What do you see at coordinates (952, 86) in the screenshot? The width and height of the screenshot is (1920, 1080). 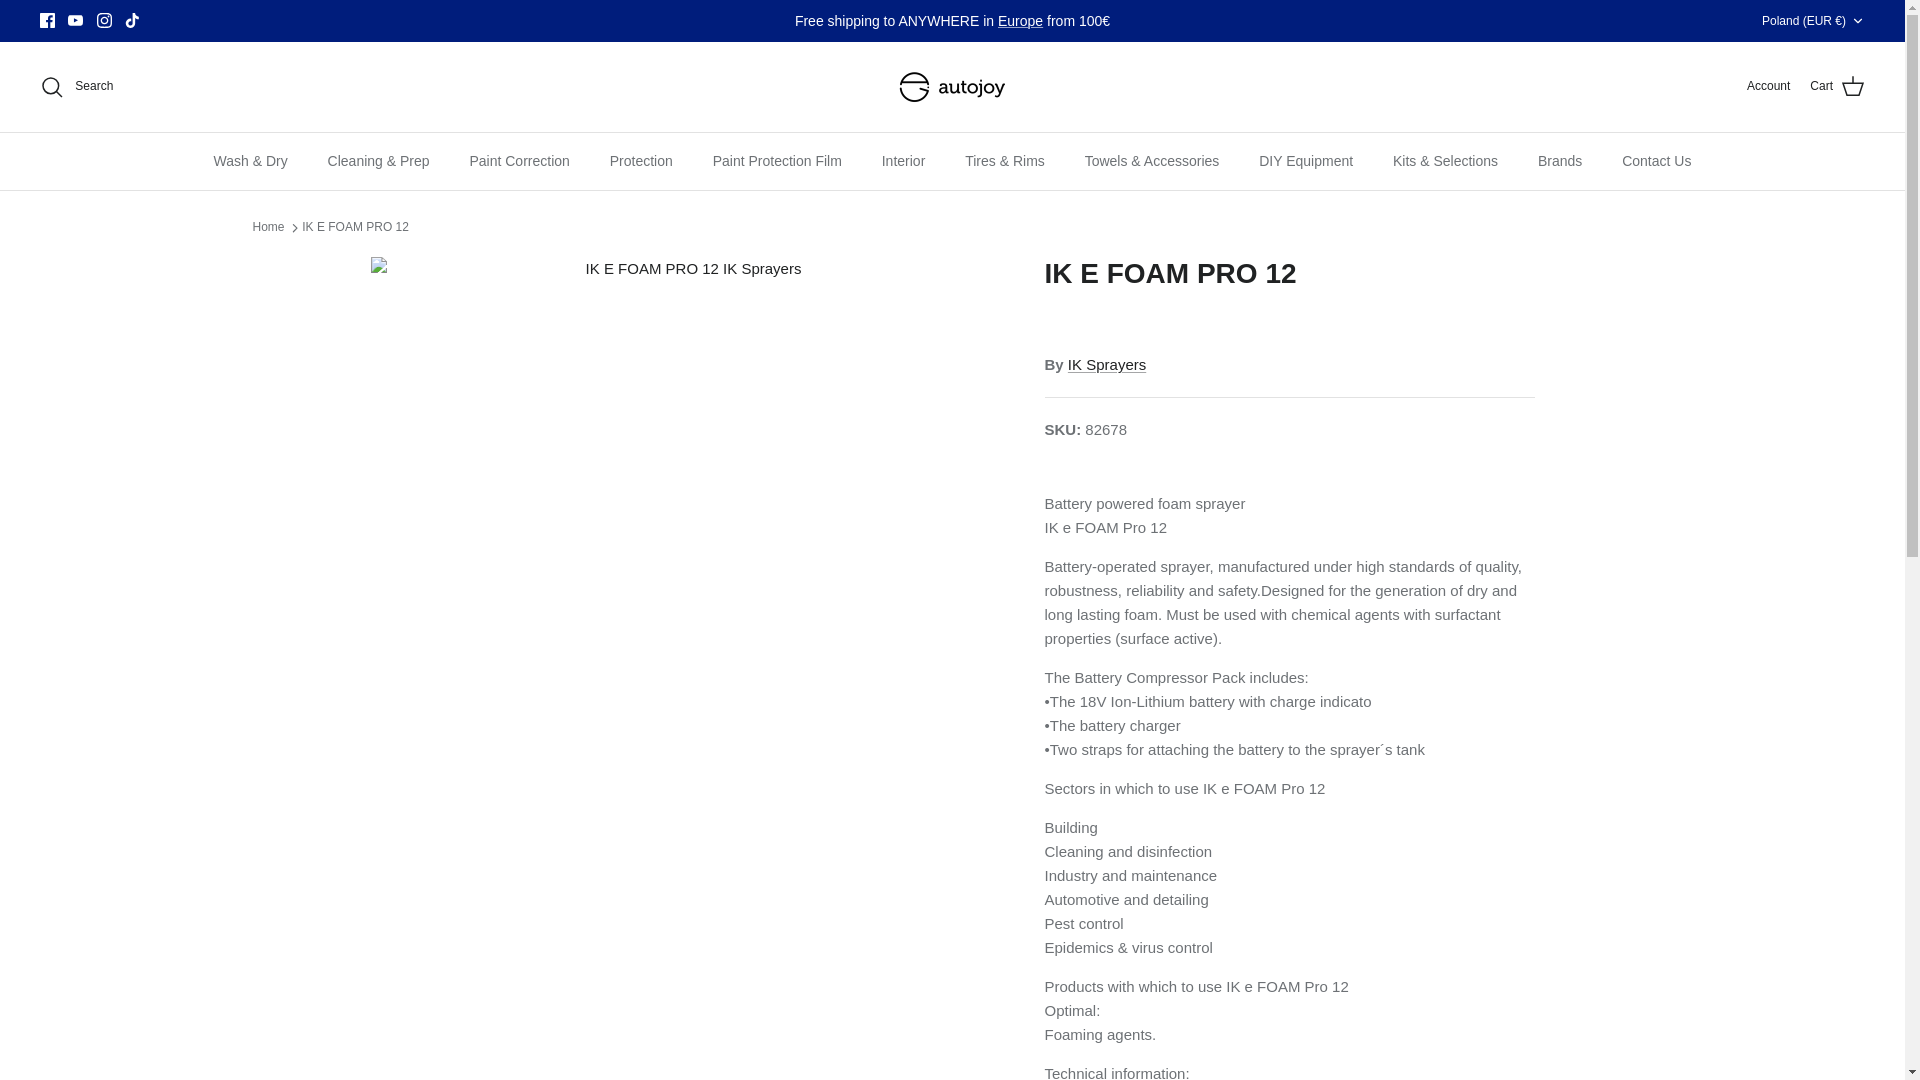 I see `Autojoy Baltic` at bounding box center [952, 86].